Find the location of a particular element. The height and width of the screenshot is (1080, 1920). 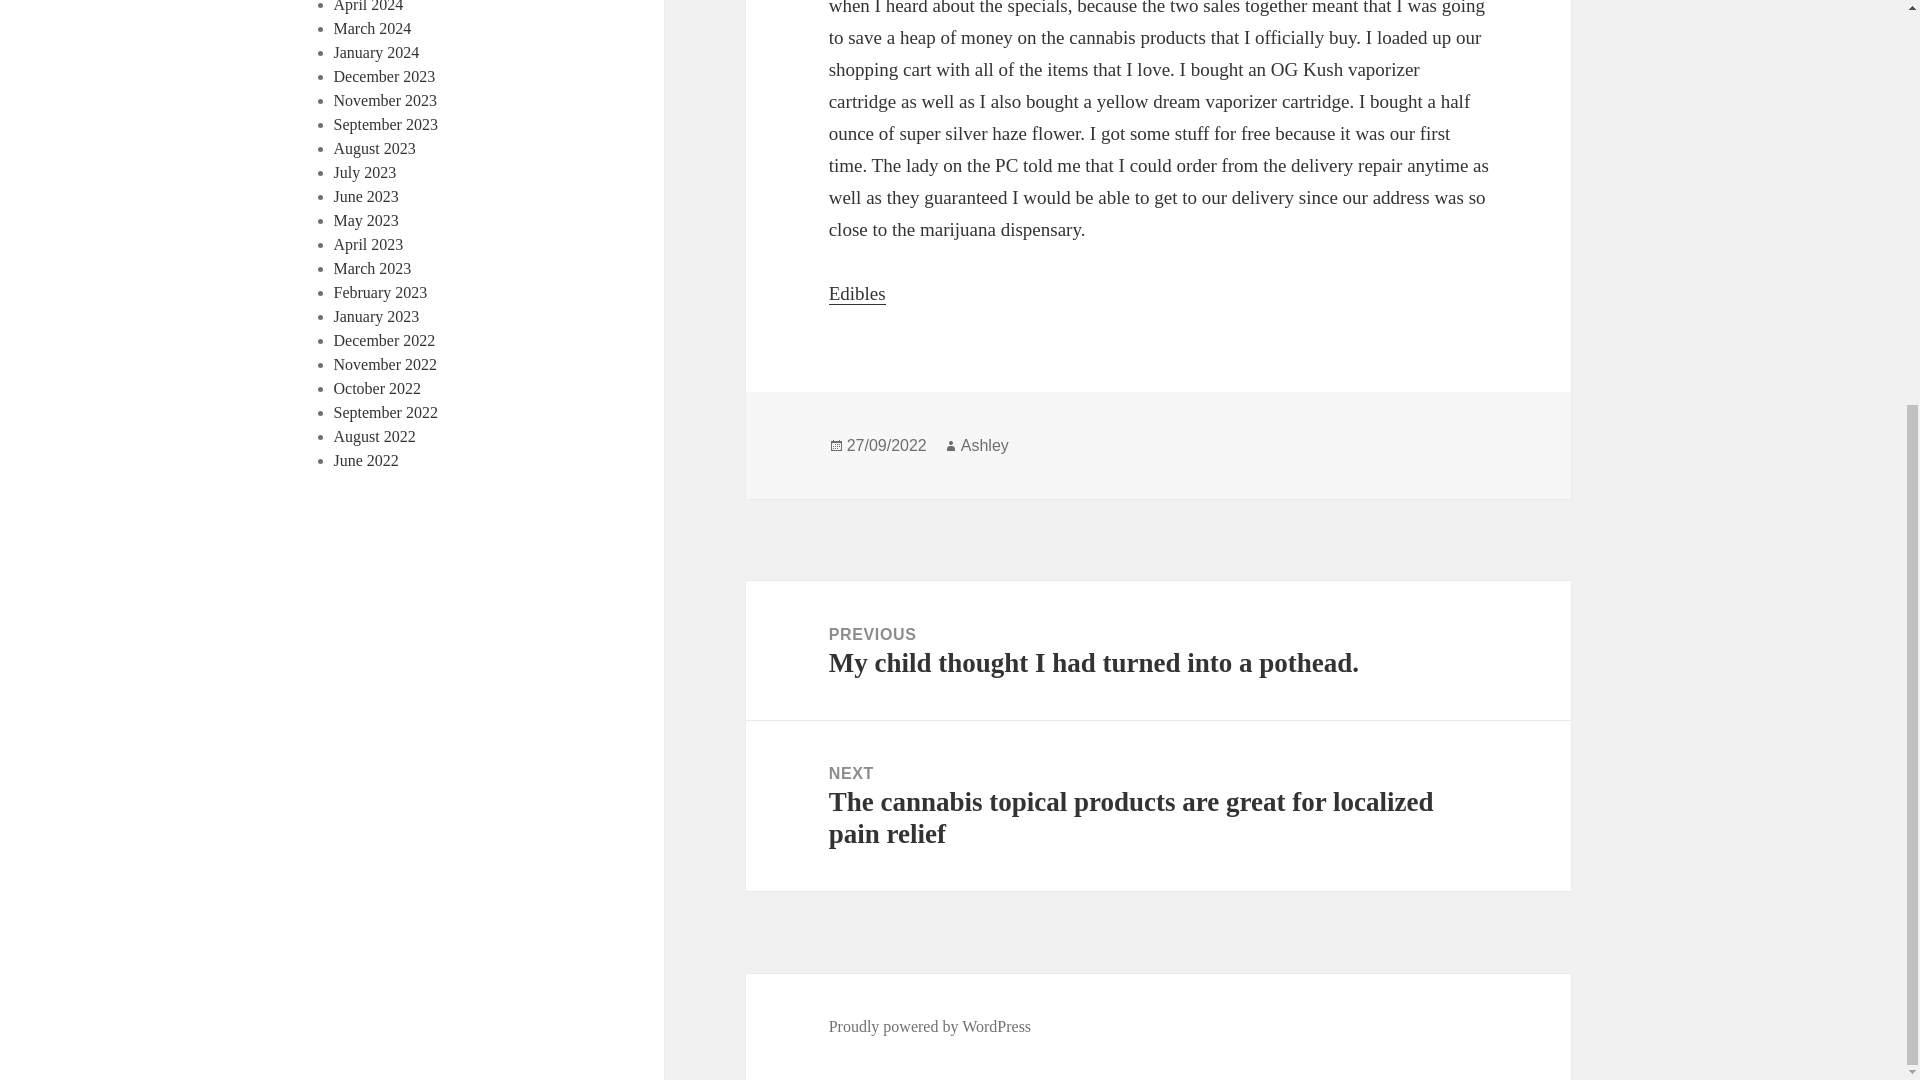

January 2023 is located at coordinates (377, 316).